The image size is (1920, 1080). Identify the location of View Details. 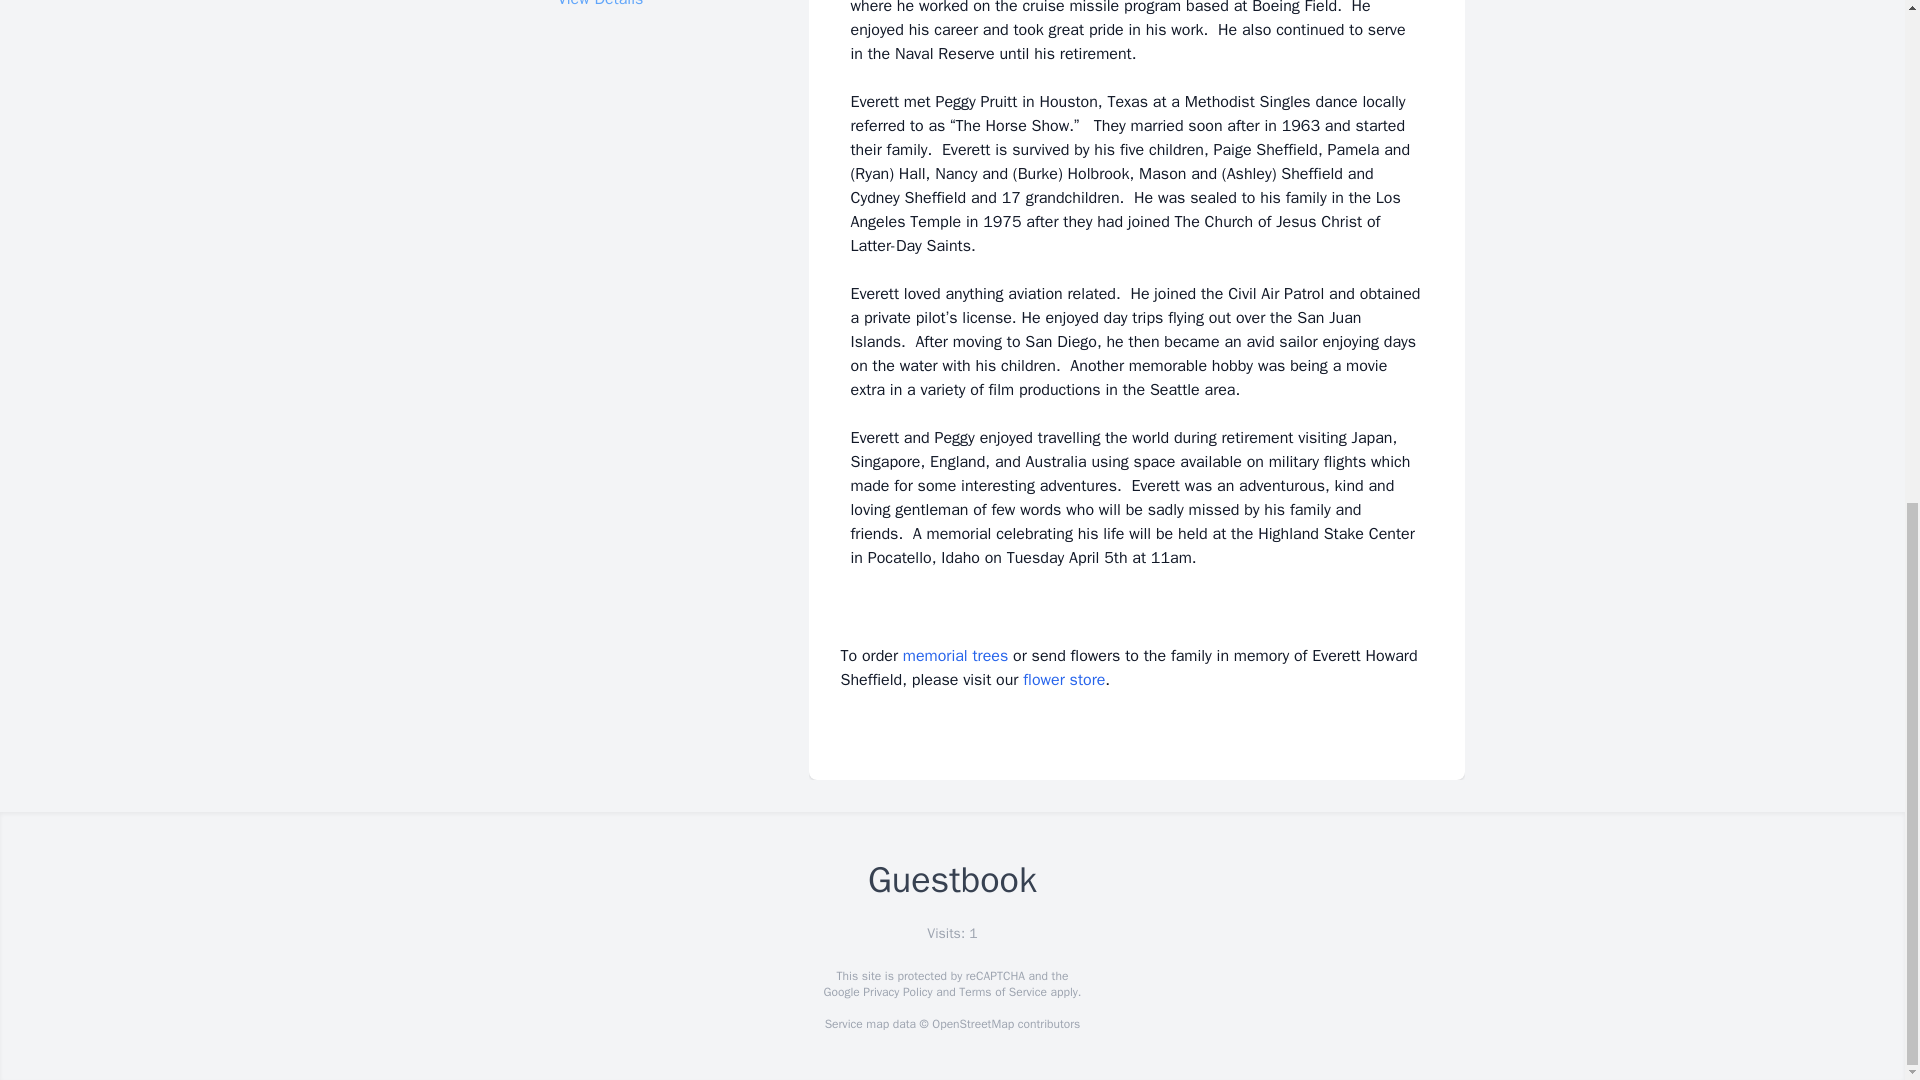
(600, 4).